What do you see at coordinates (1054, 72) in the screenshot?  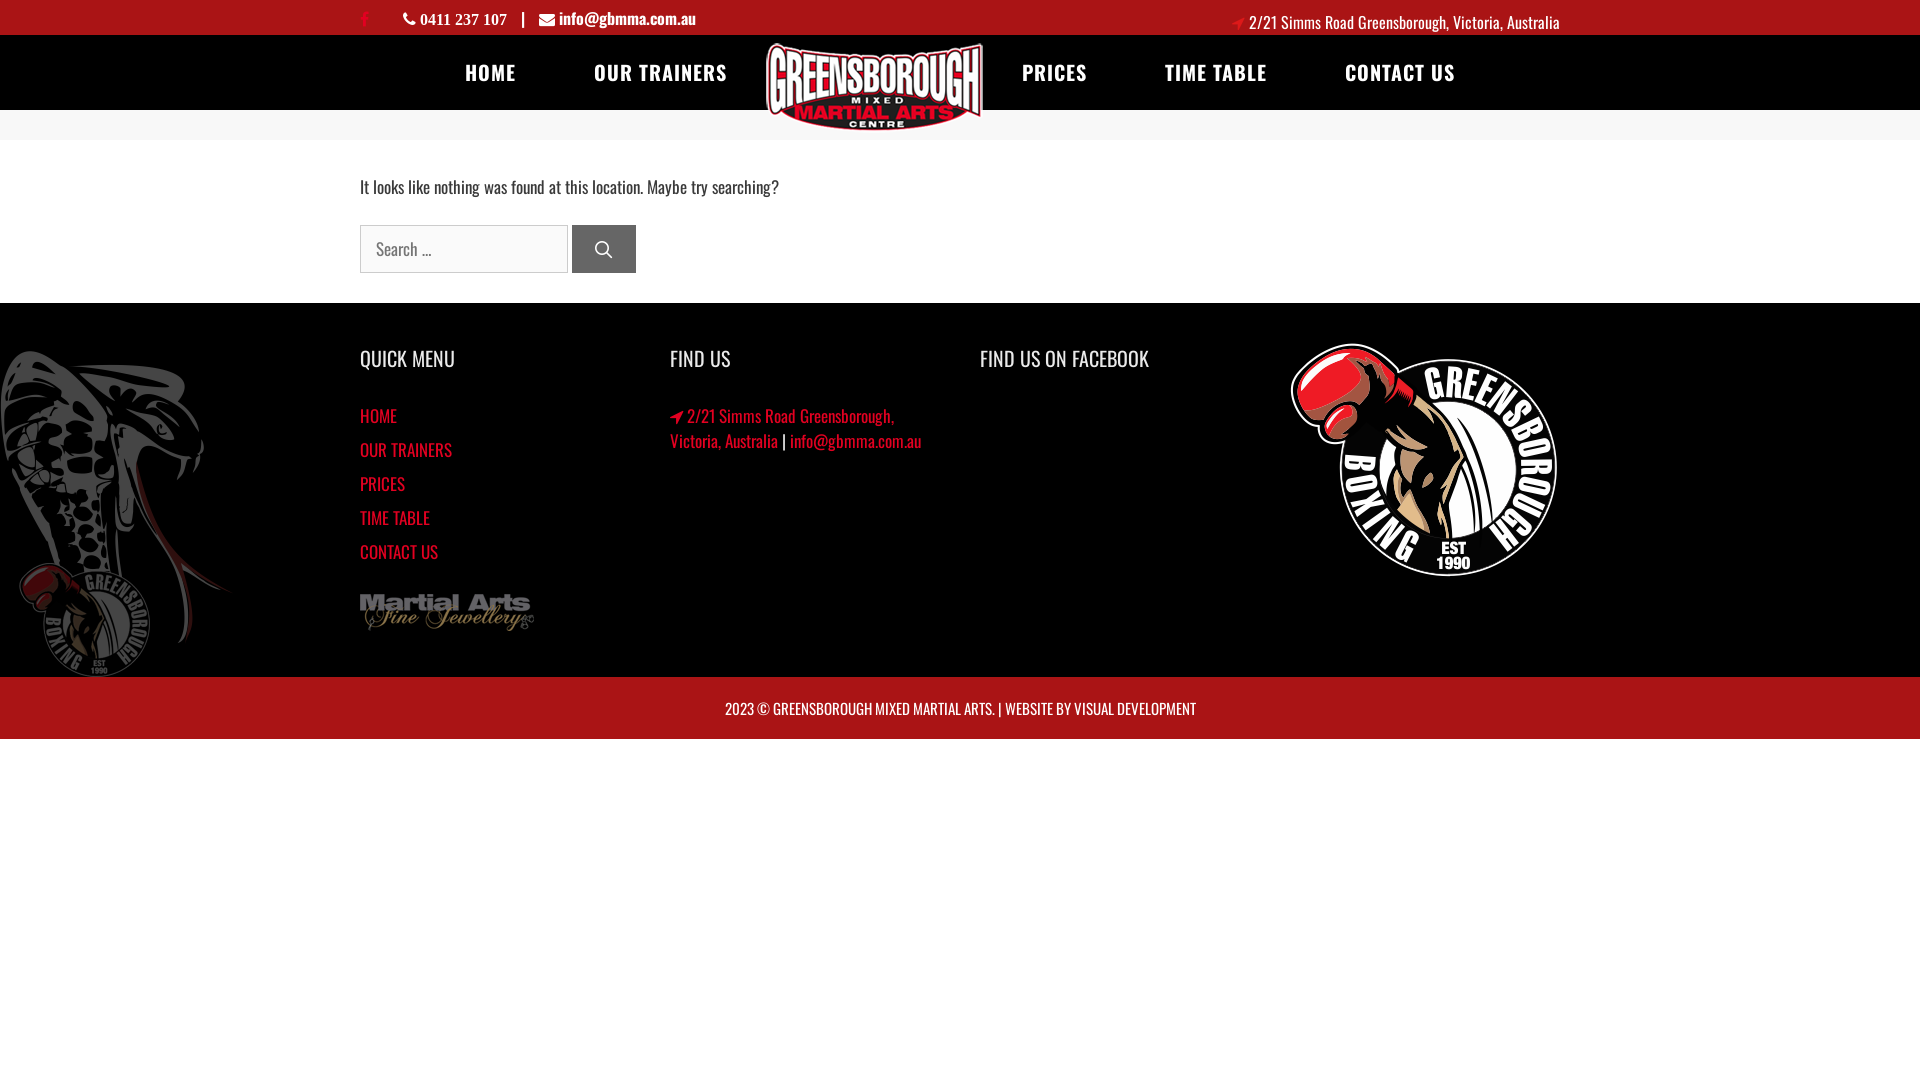 I see `PRICES` at bounding box center [1054, 72].